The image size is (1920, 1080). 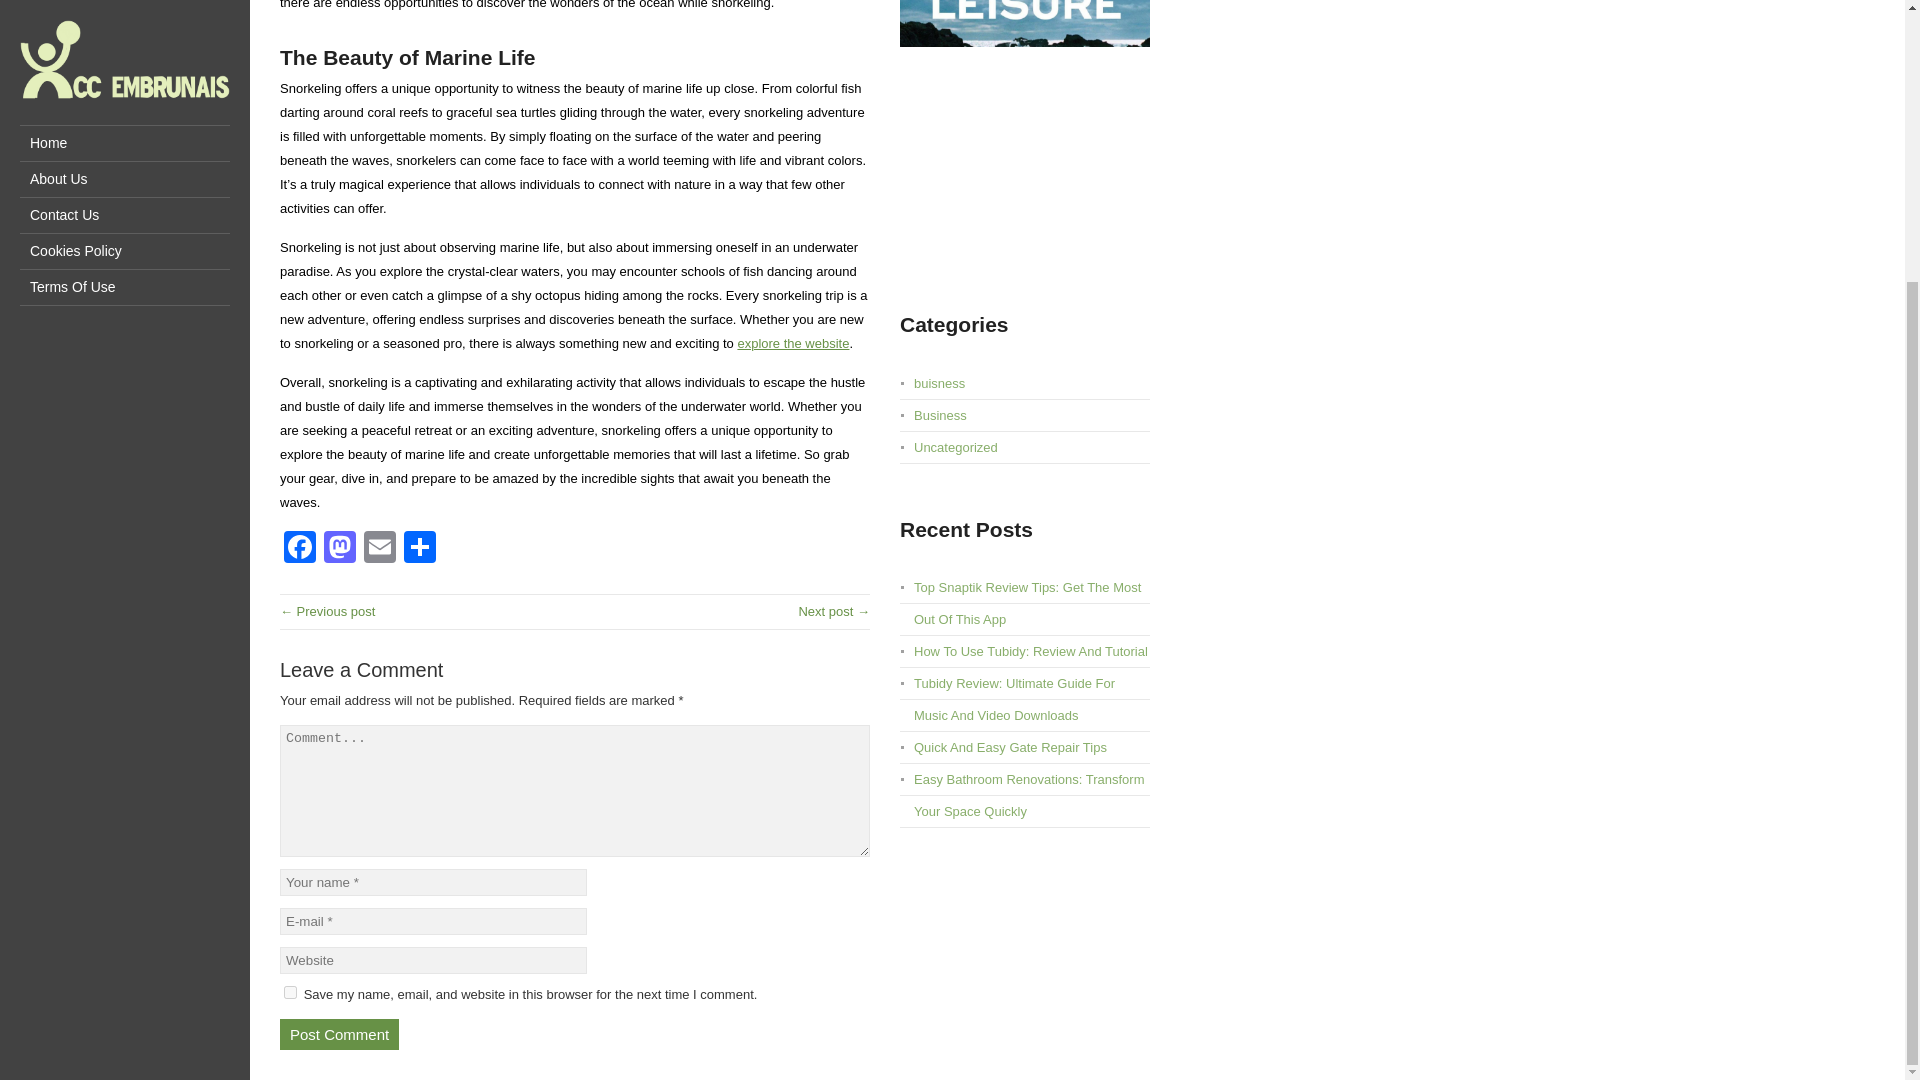 What do you see at coordinates (340, 550) in the screenshot?
I see `Mastodon` at bounding box center [340, 550].